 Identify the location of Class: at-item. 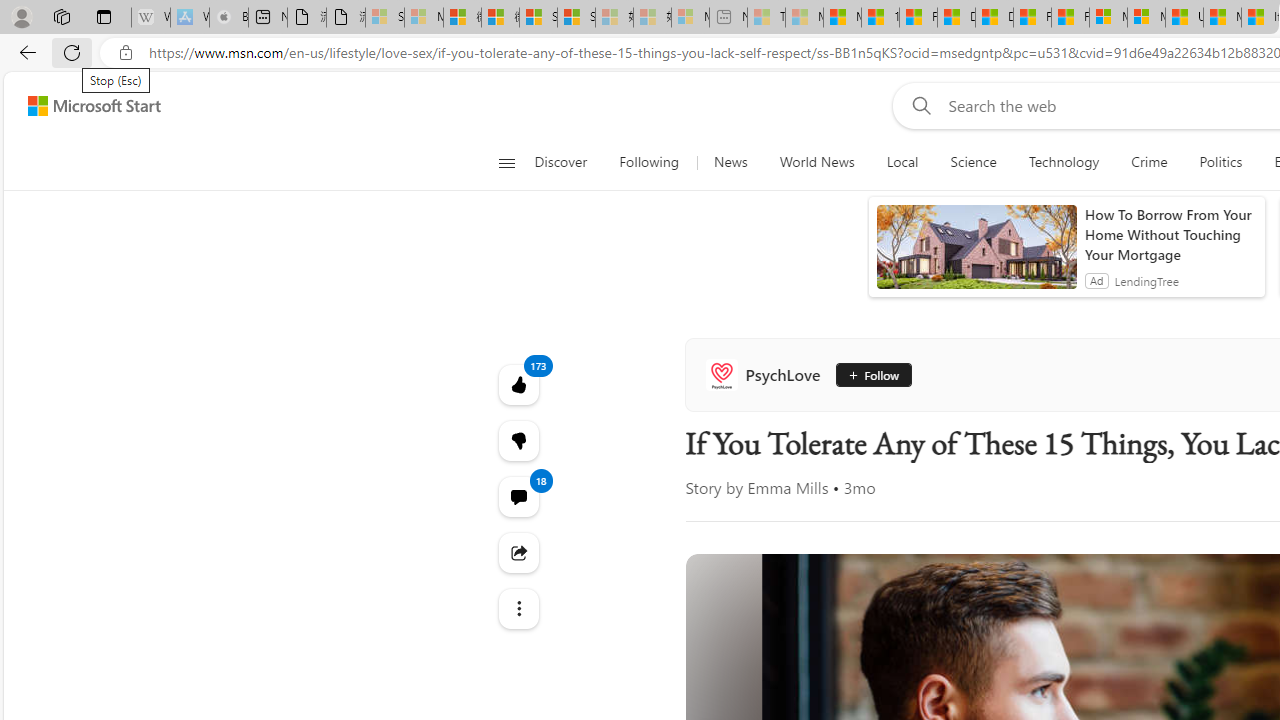
(518, 609).